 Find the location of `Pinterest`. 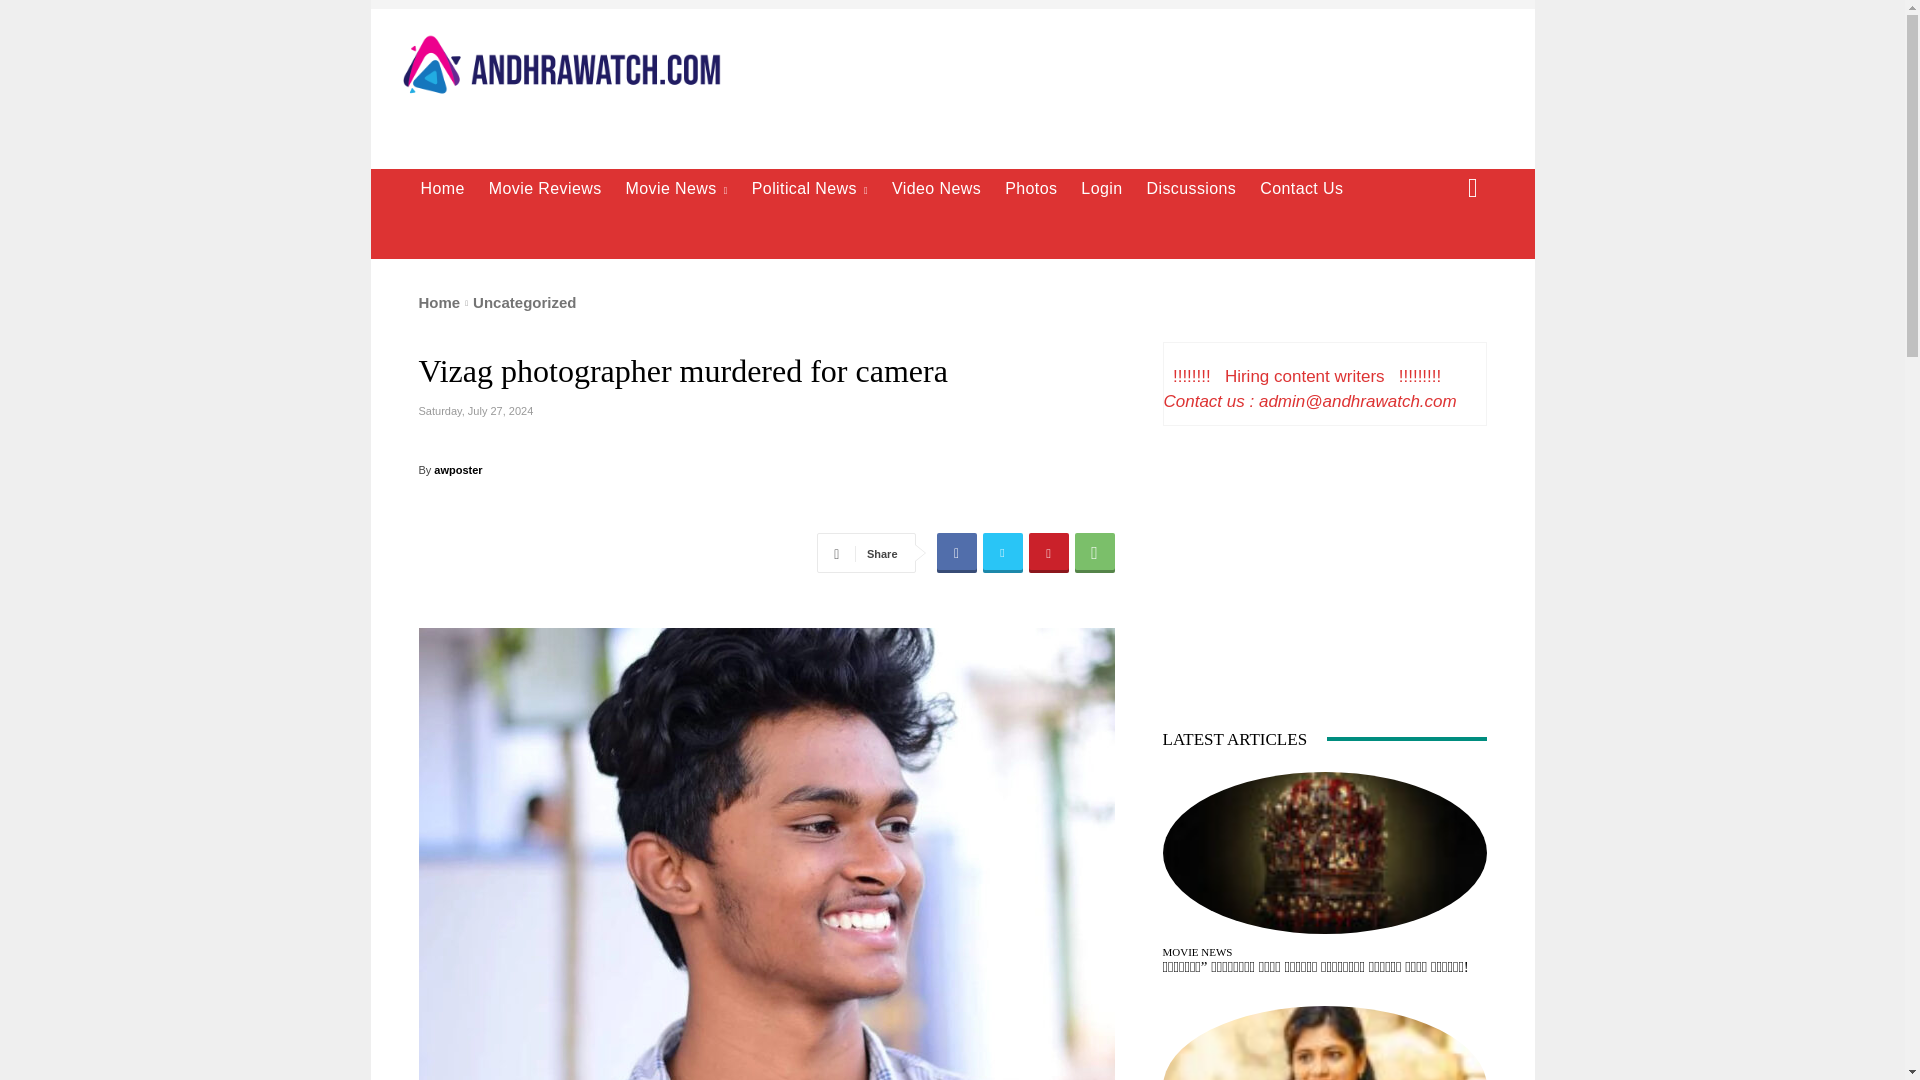

Pinterest is located at coordinates (1047, 553).